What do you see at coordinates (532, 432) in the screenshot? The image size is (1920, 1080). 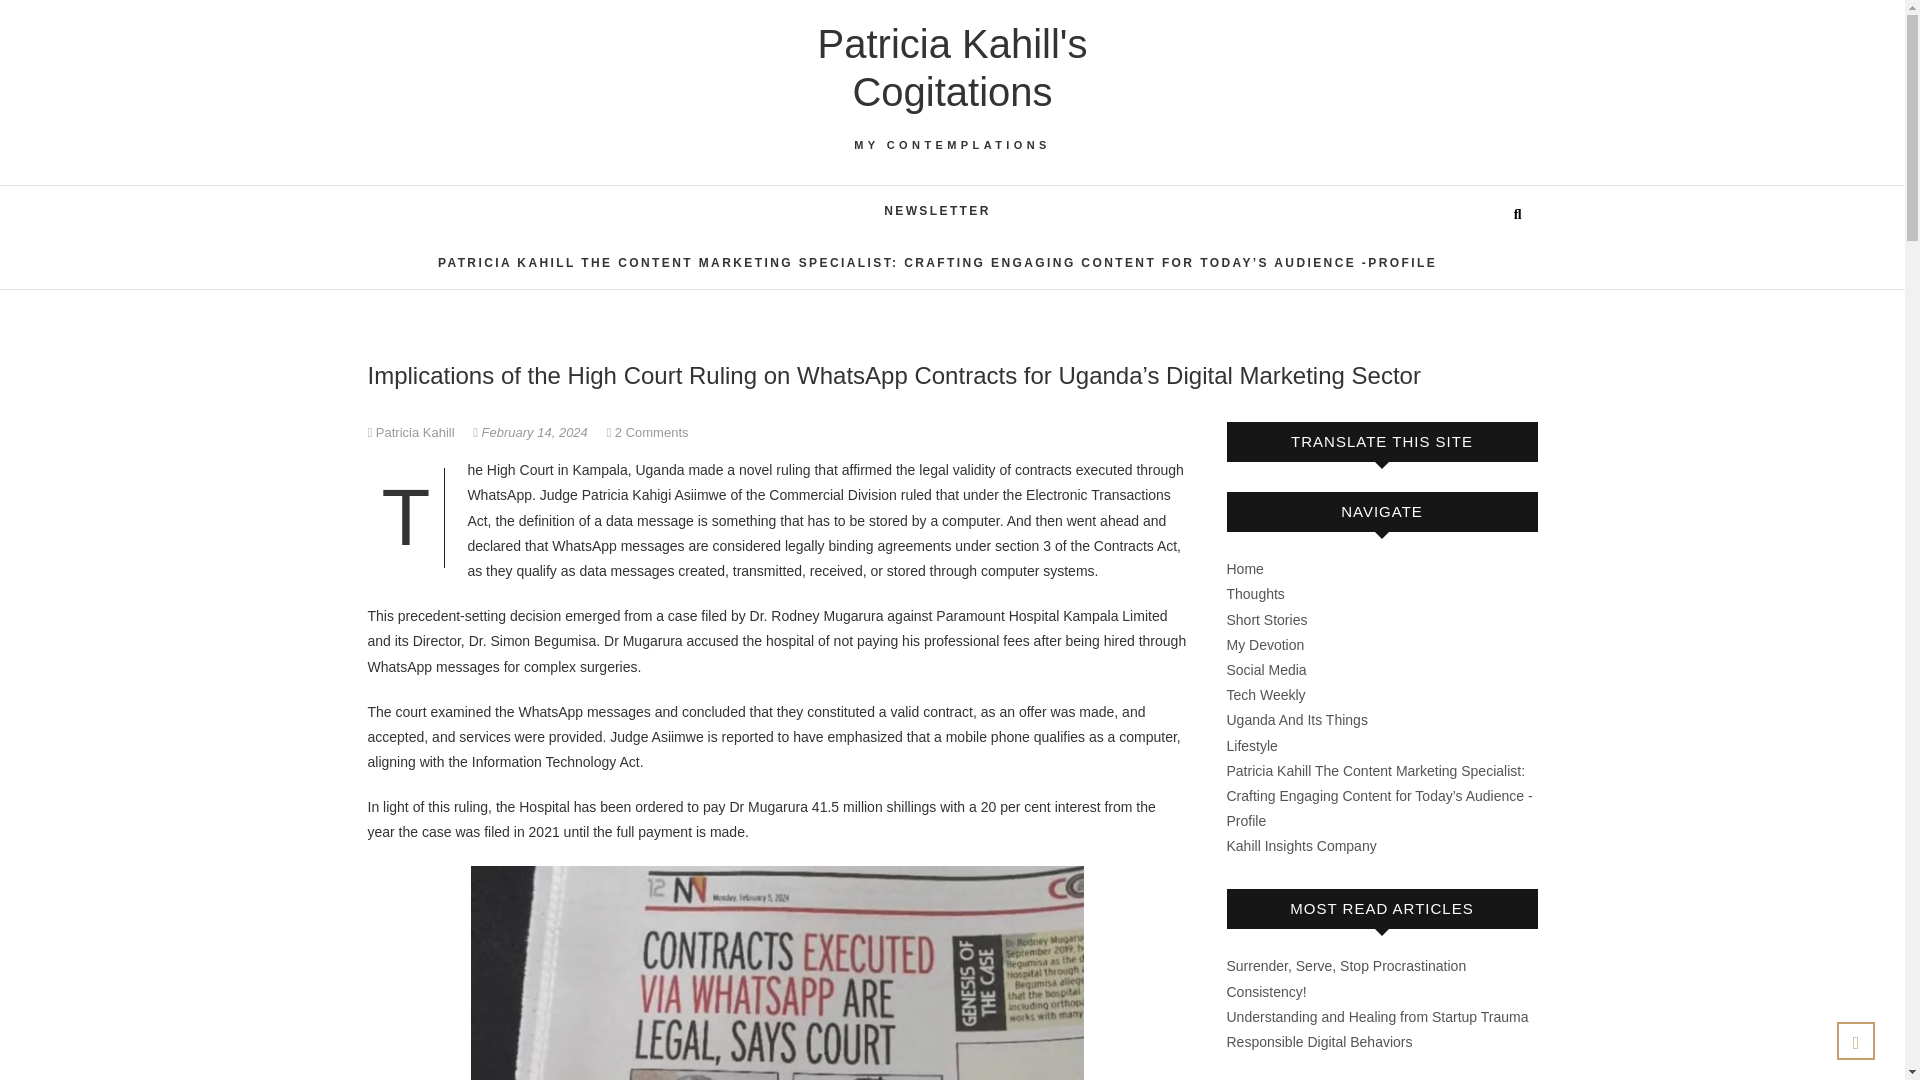 I see `February 14, 2024` at bounding box center [532, 432].